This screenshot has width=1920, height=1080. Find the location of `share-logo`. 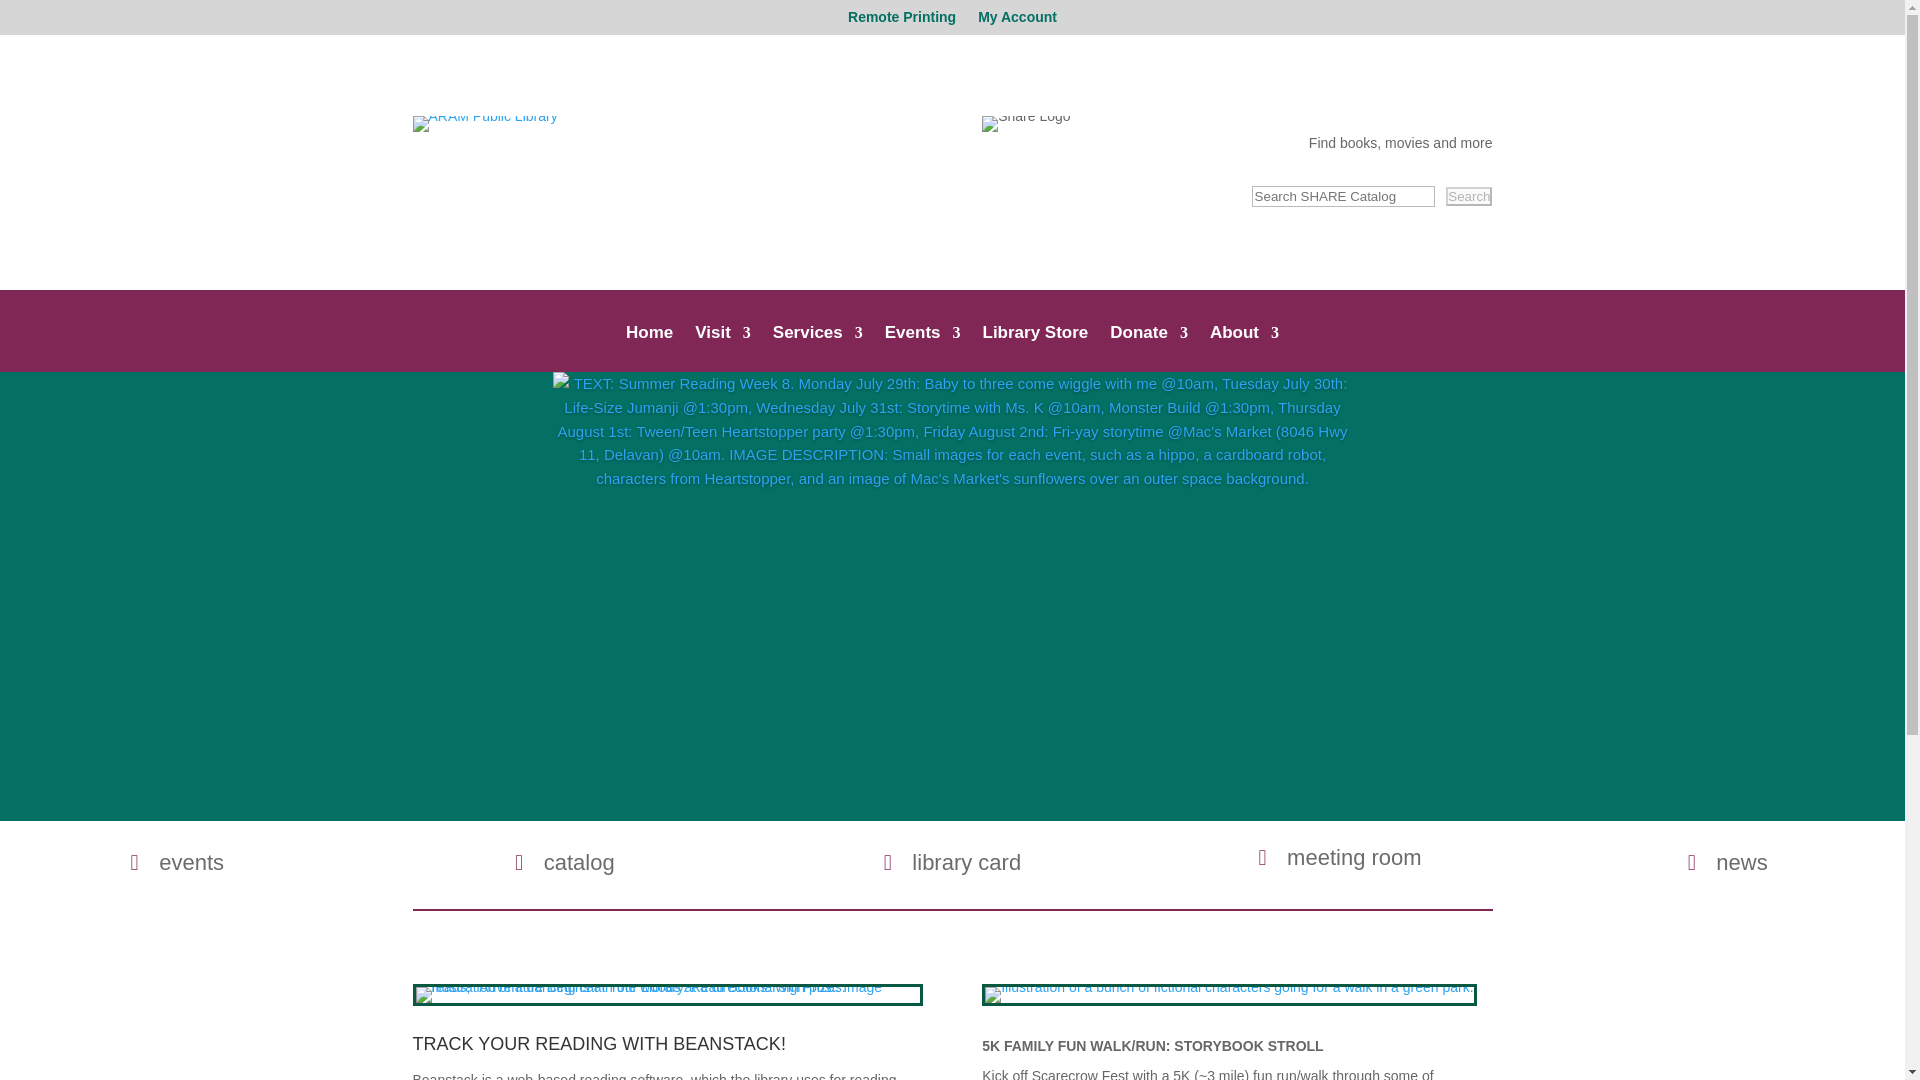

share-logo is located at coordinates (1025, 123).